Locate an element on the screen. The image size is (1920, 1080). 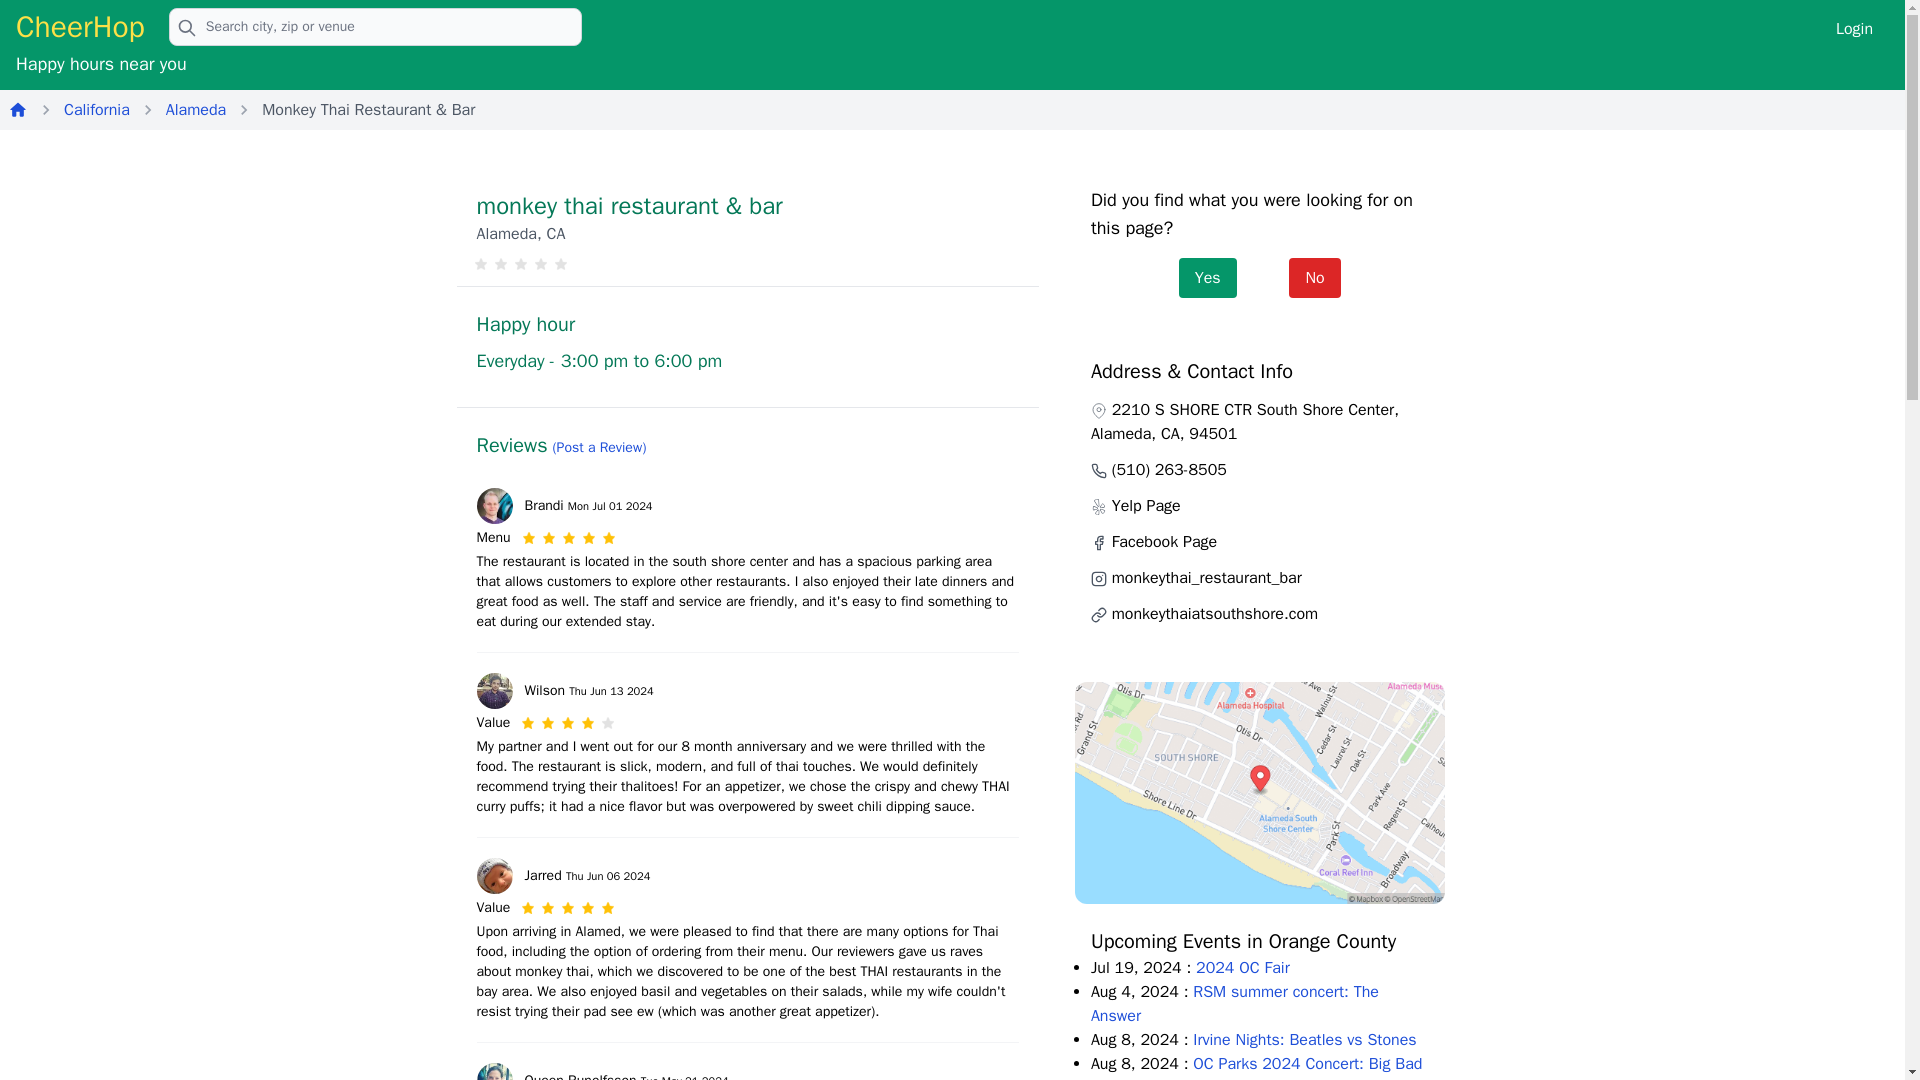
No is located at coordinates (1314, 278).